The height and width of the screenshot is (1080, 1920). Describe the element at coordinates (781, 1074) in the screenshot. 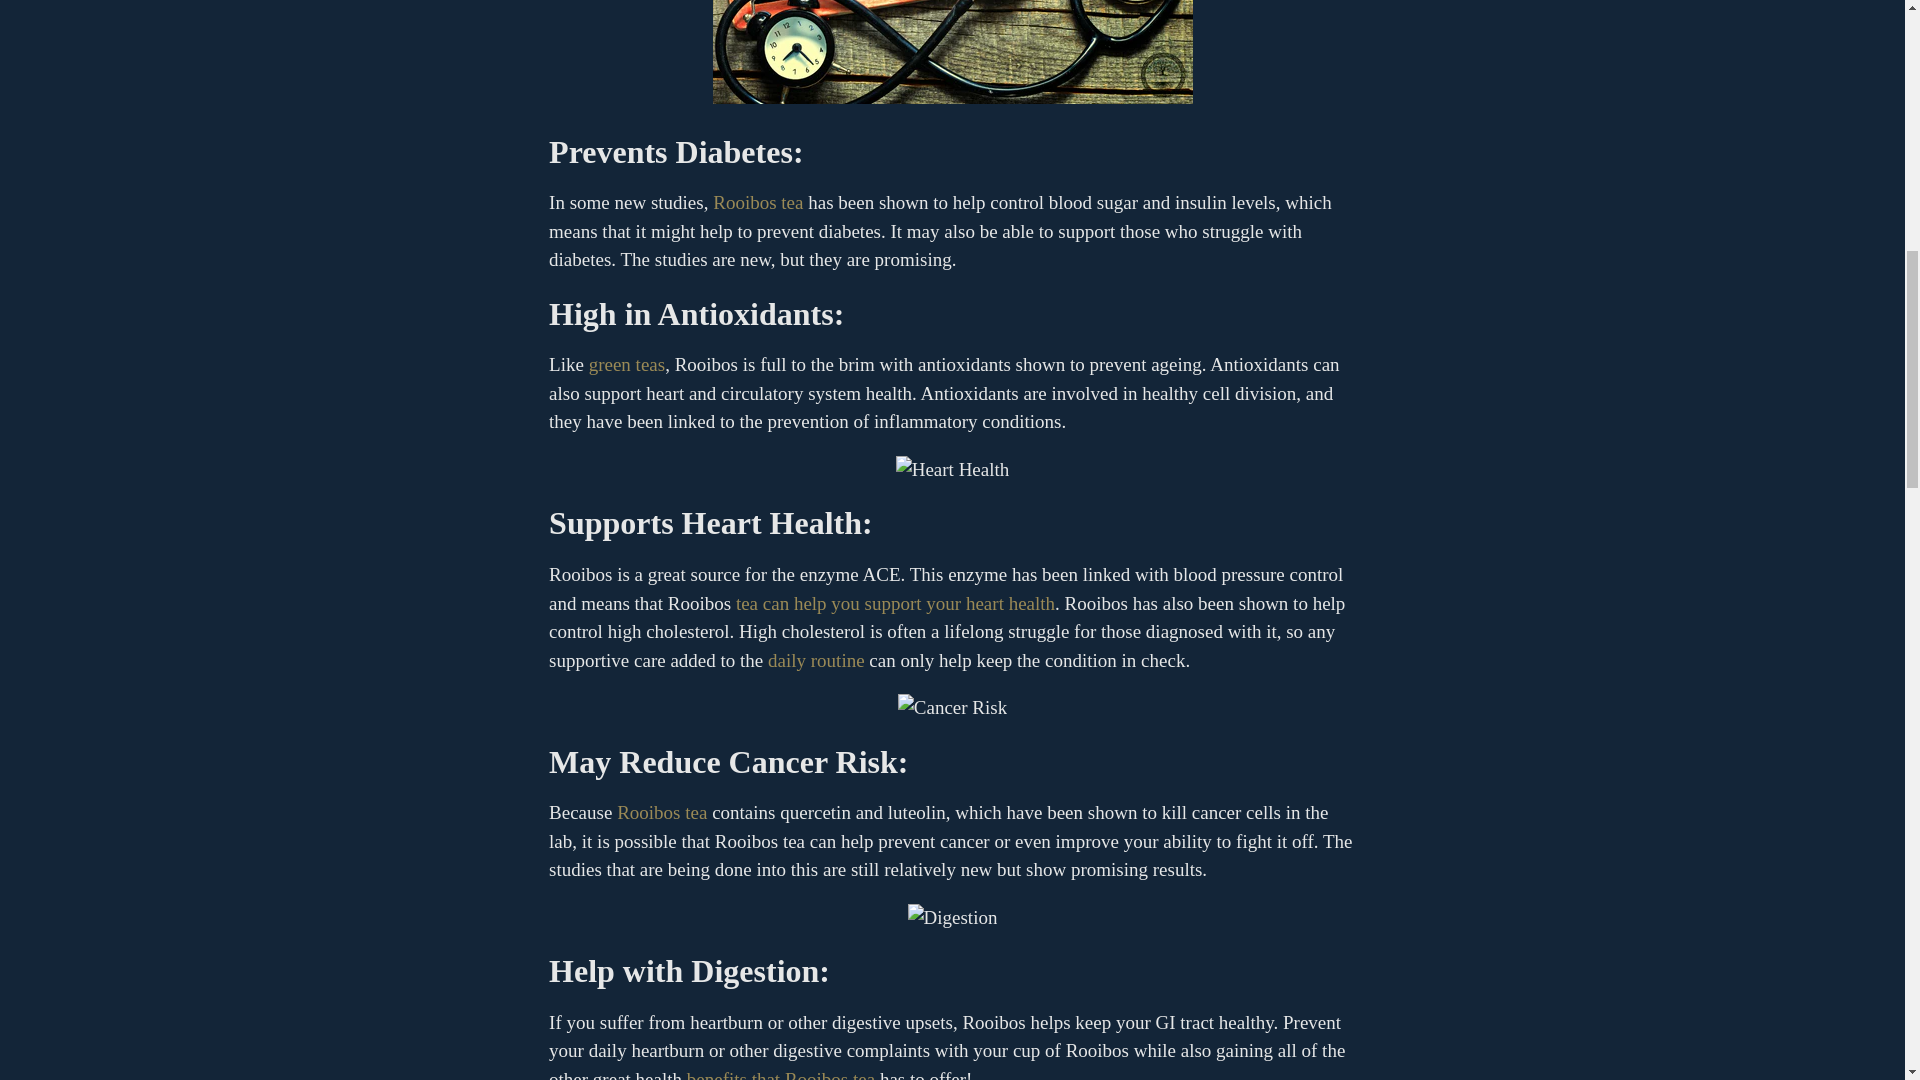

I see `benefits that Rooibos tea` at that location.